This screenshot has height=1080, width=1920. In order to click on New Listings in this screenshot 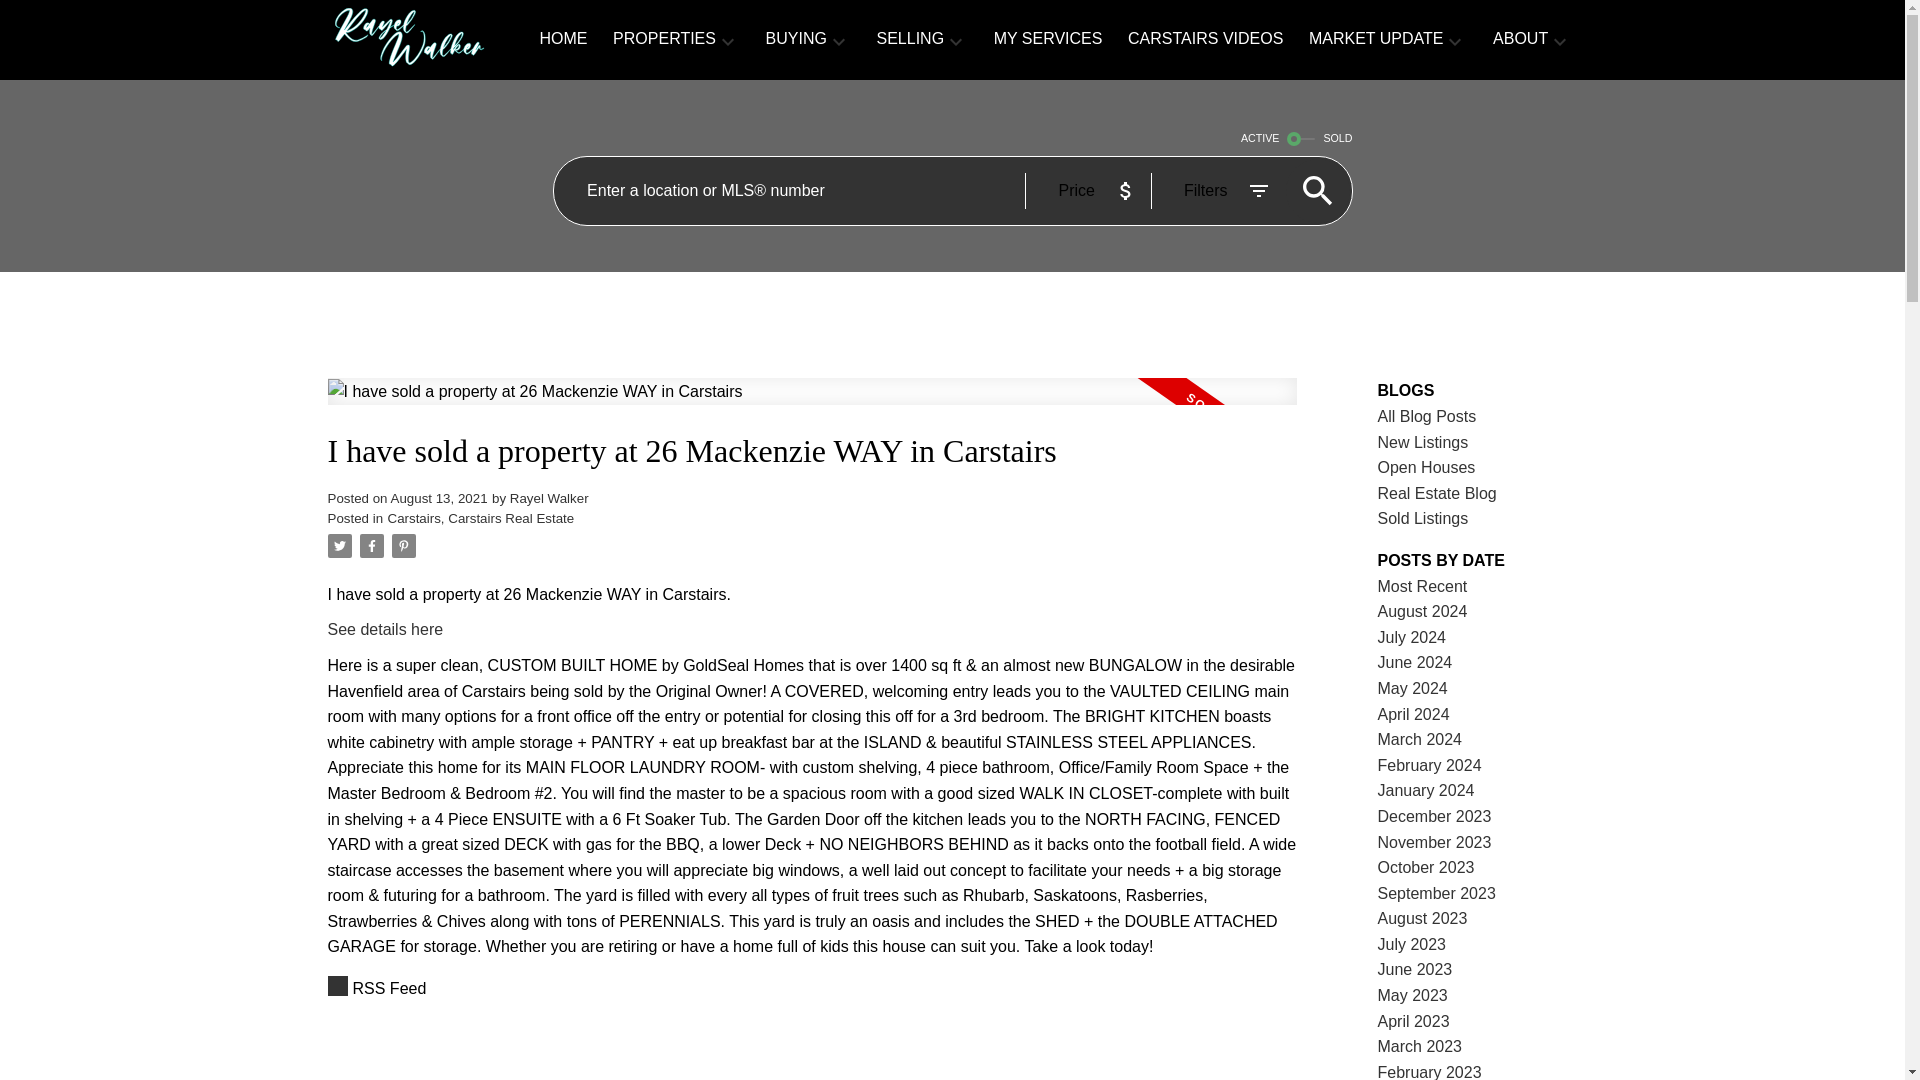, I will do `click(1423, 442)`.